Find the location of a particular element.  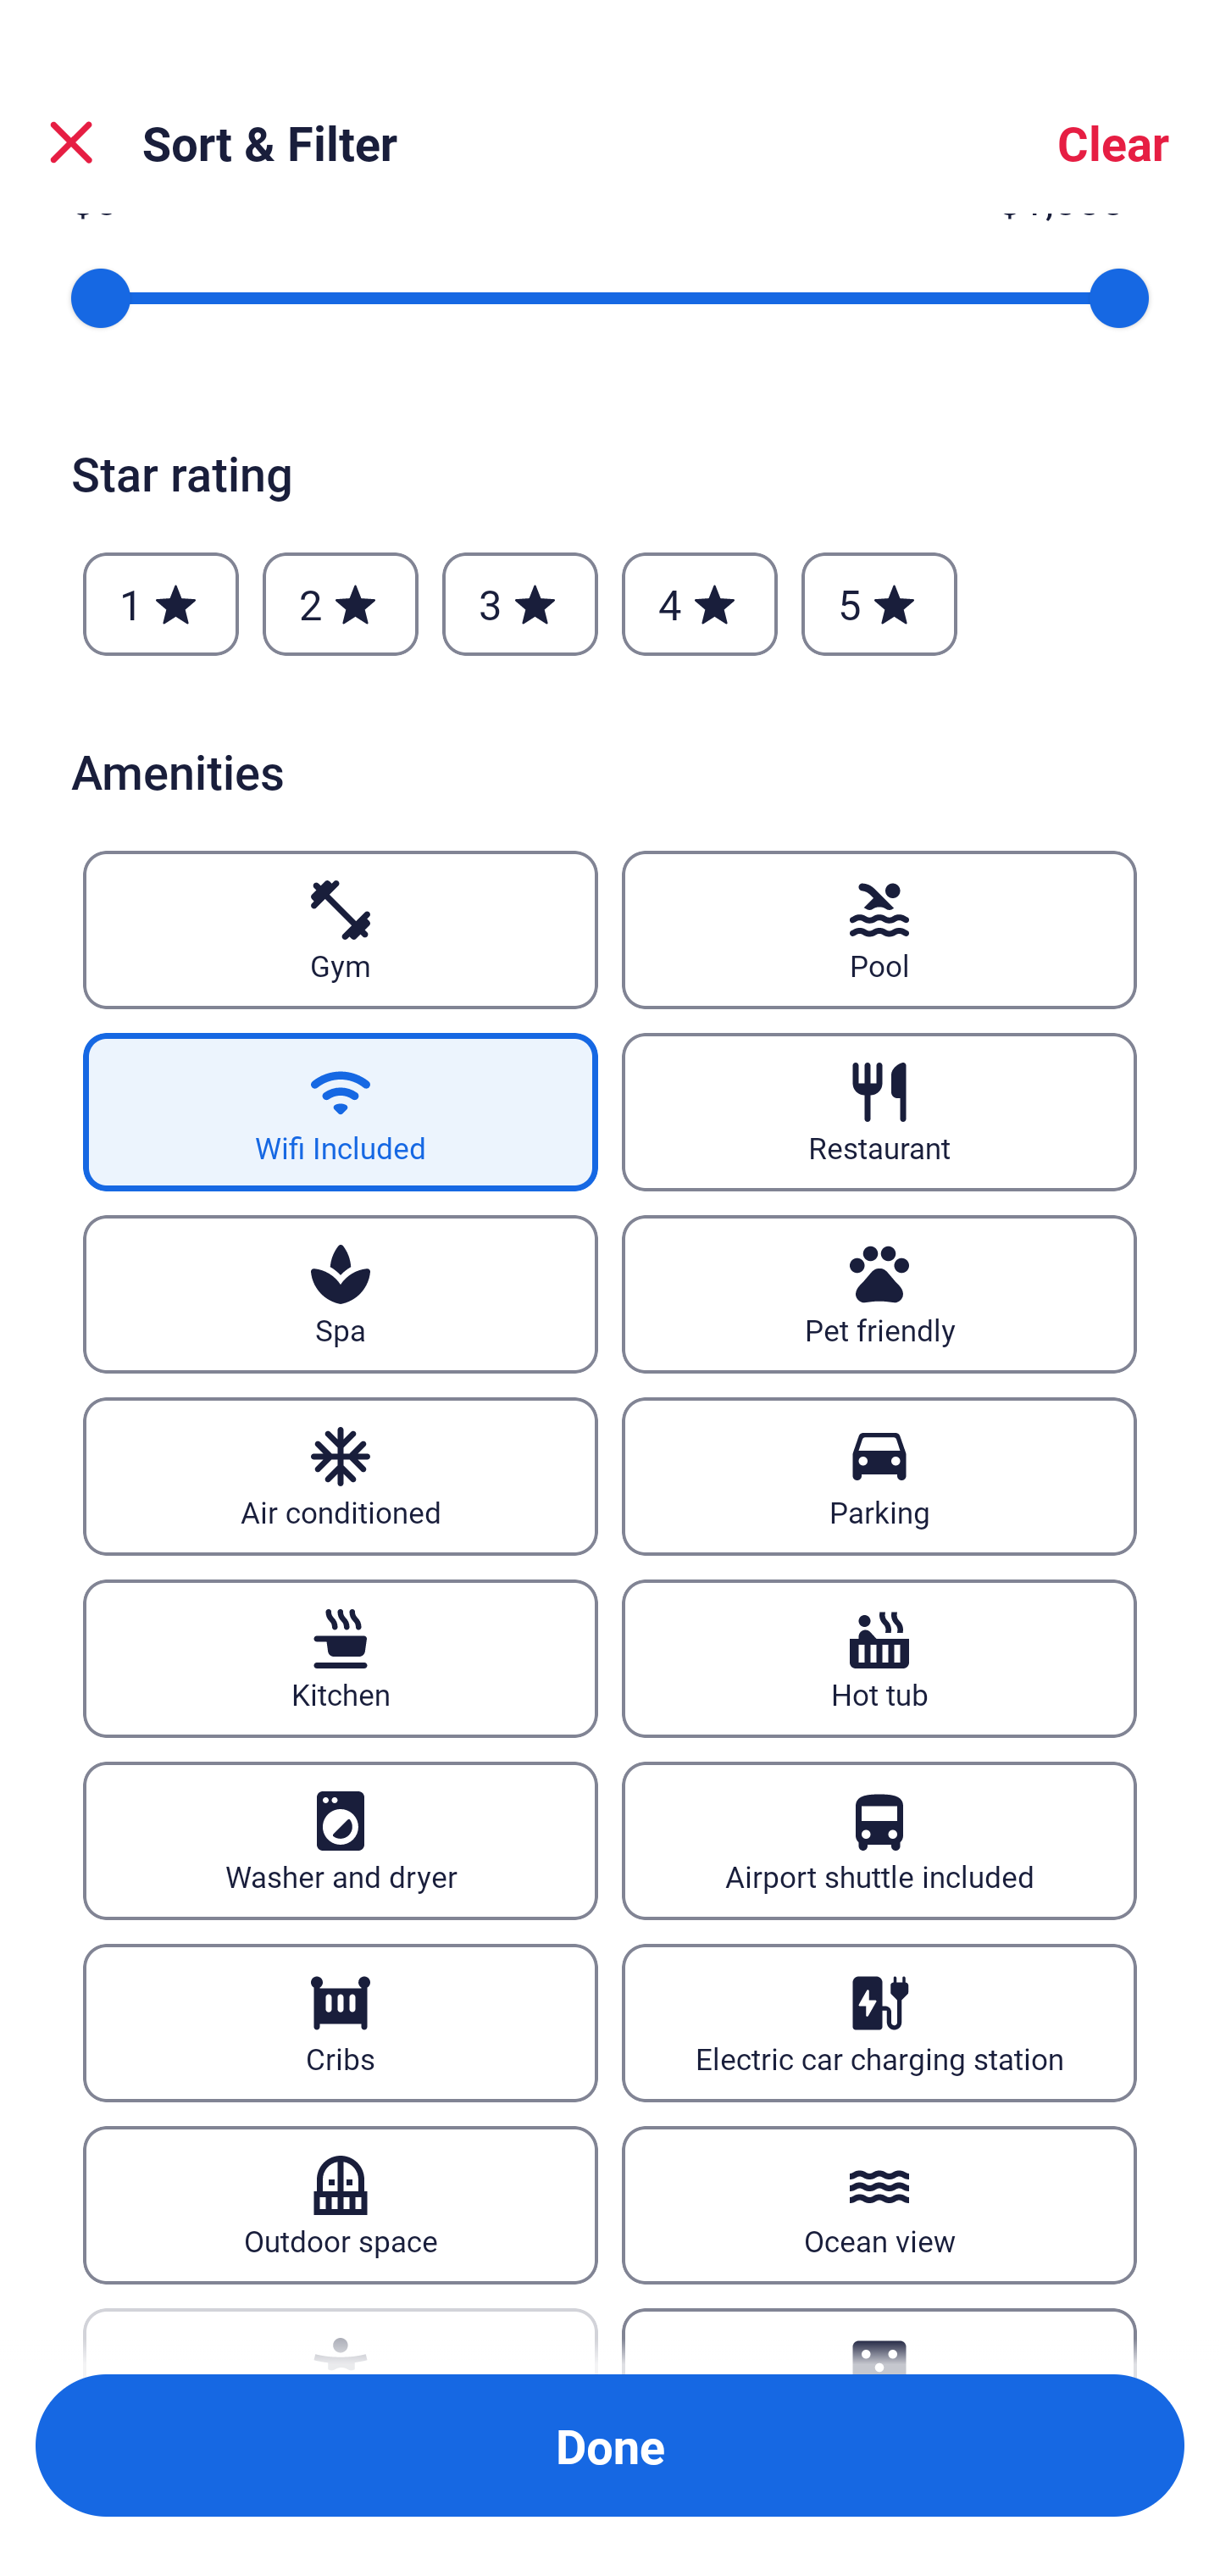

Gym is located at coordinates (340, 930).